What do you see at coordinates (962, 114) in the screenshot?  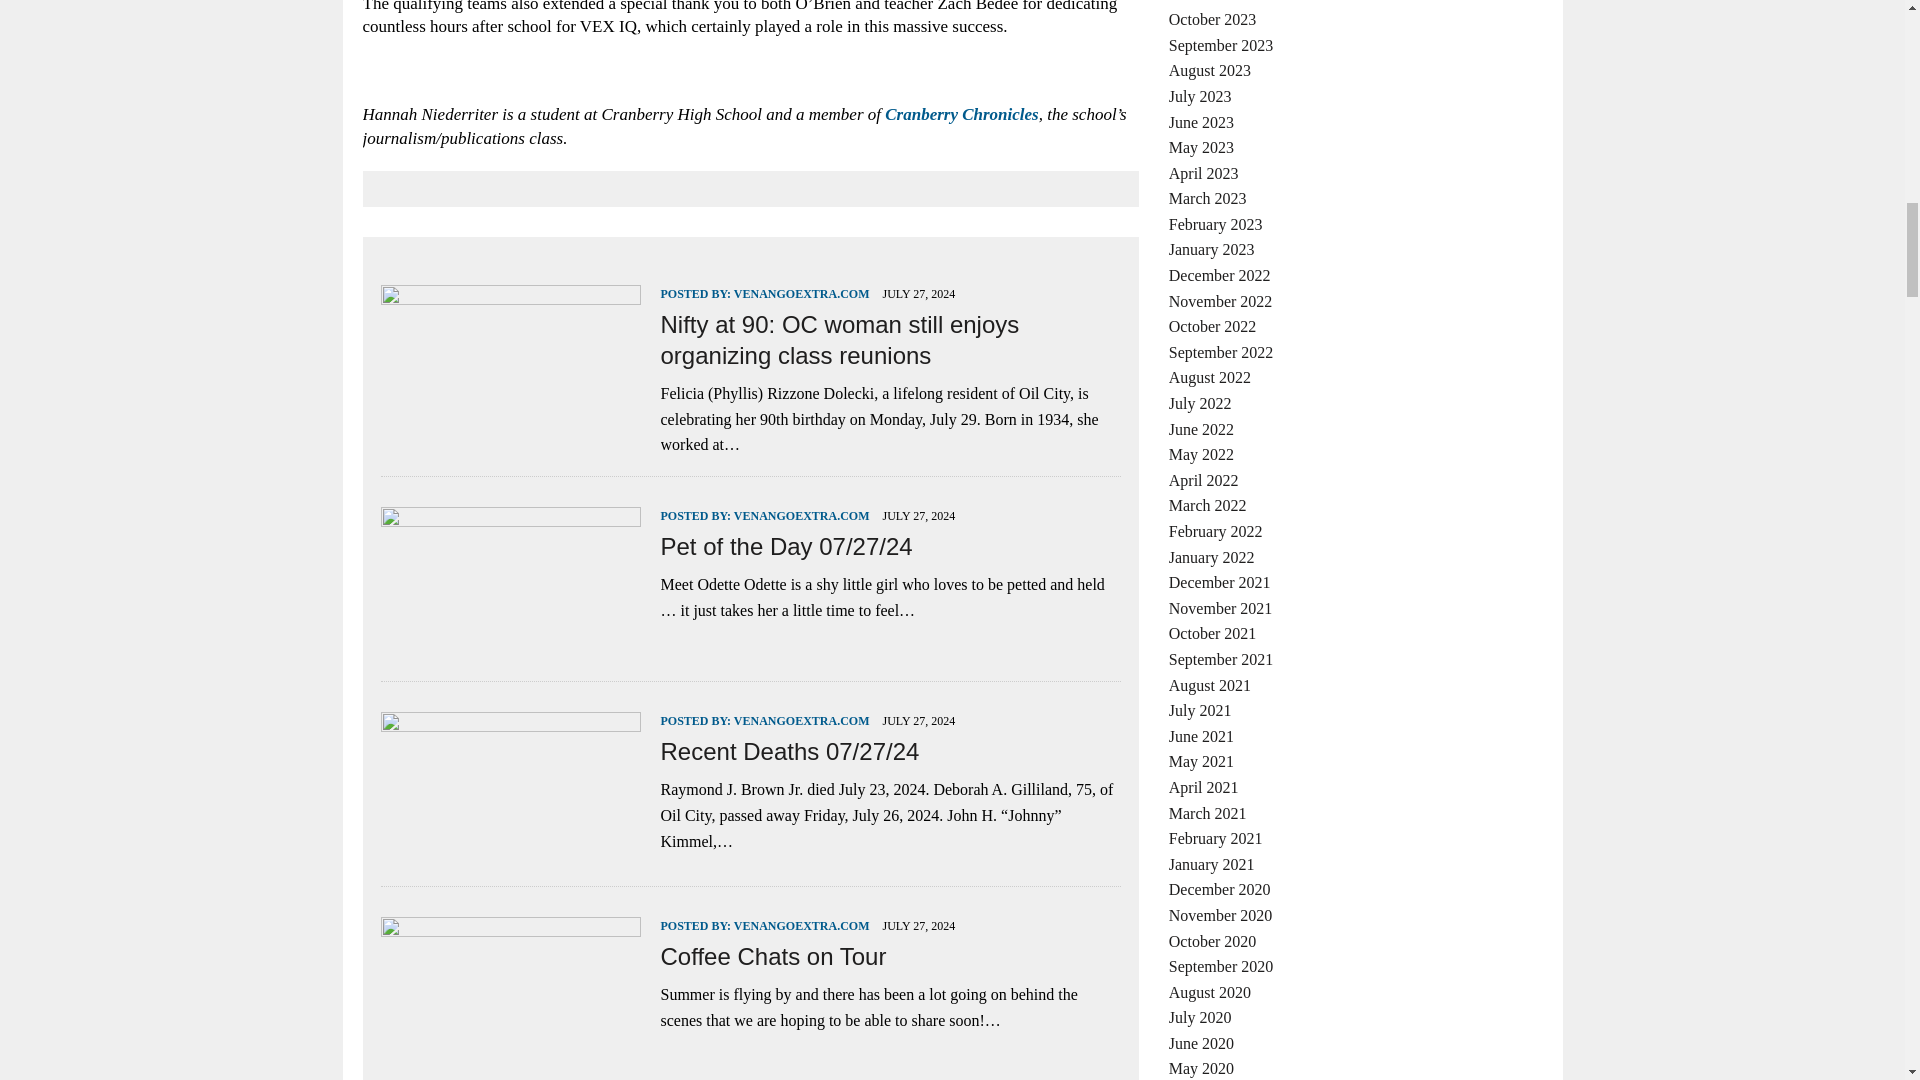 I see `Cranberry Chronicles` at bounding box center [962, 114].